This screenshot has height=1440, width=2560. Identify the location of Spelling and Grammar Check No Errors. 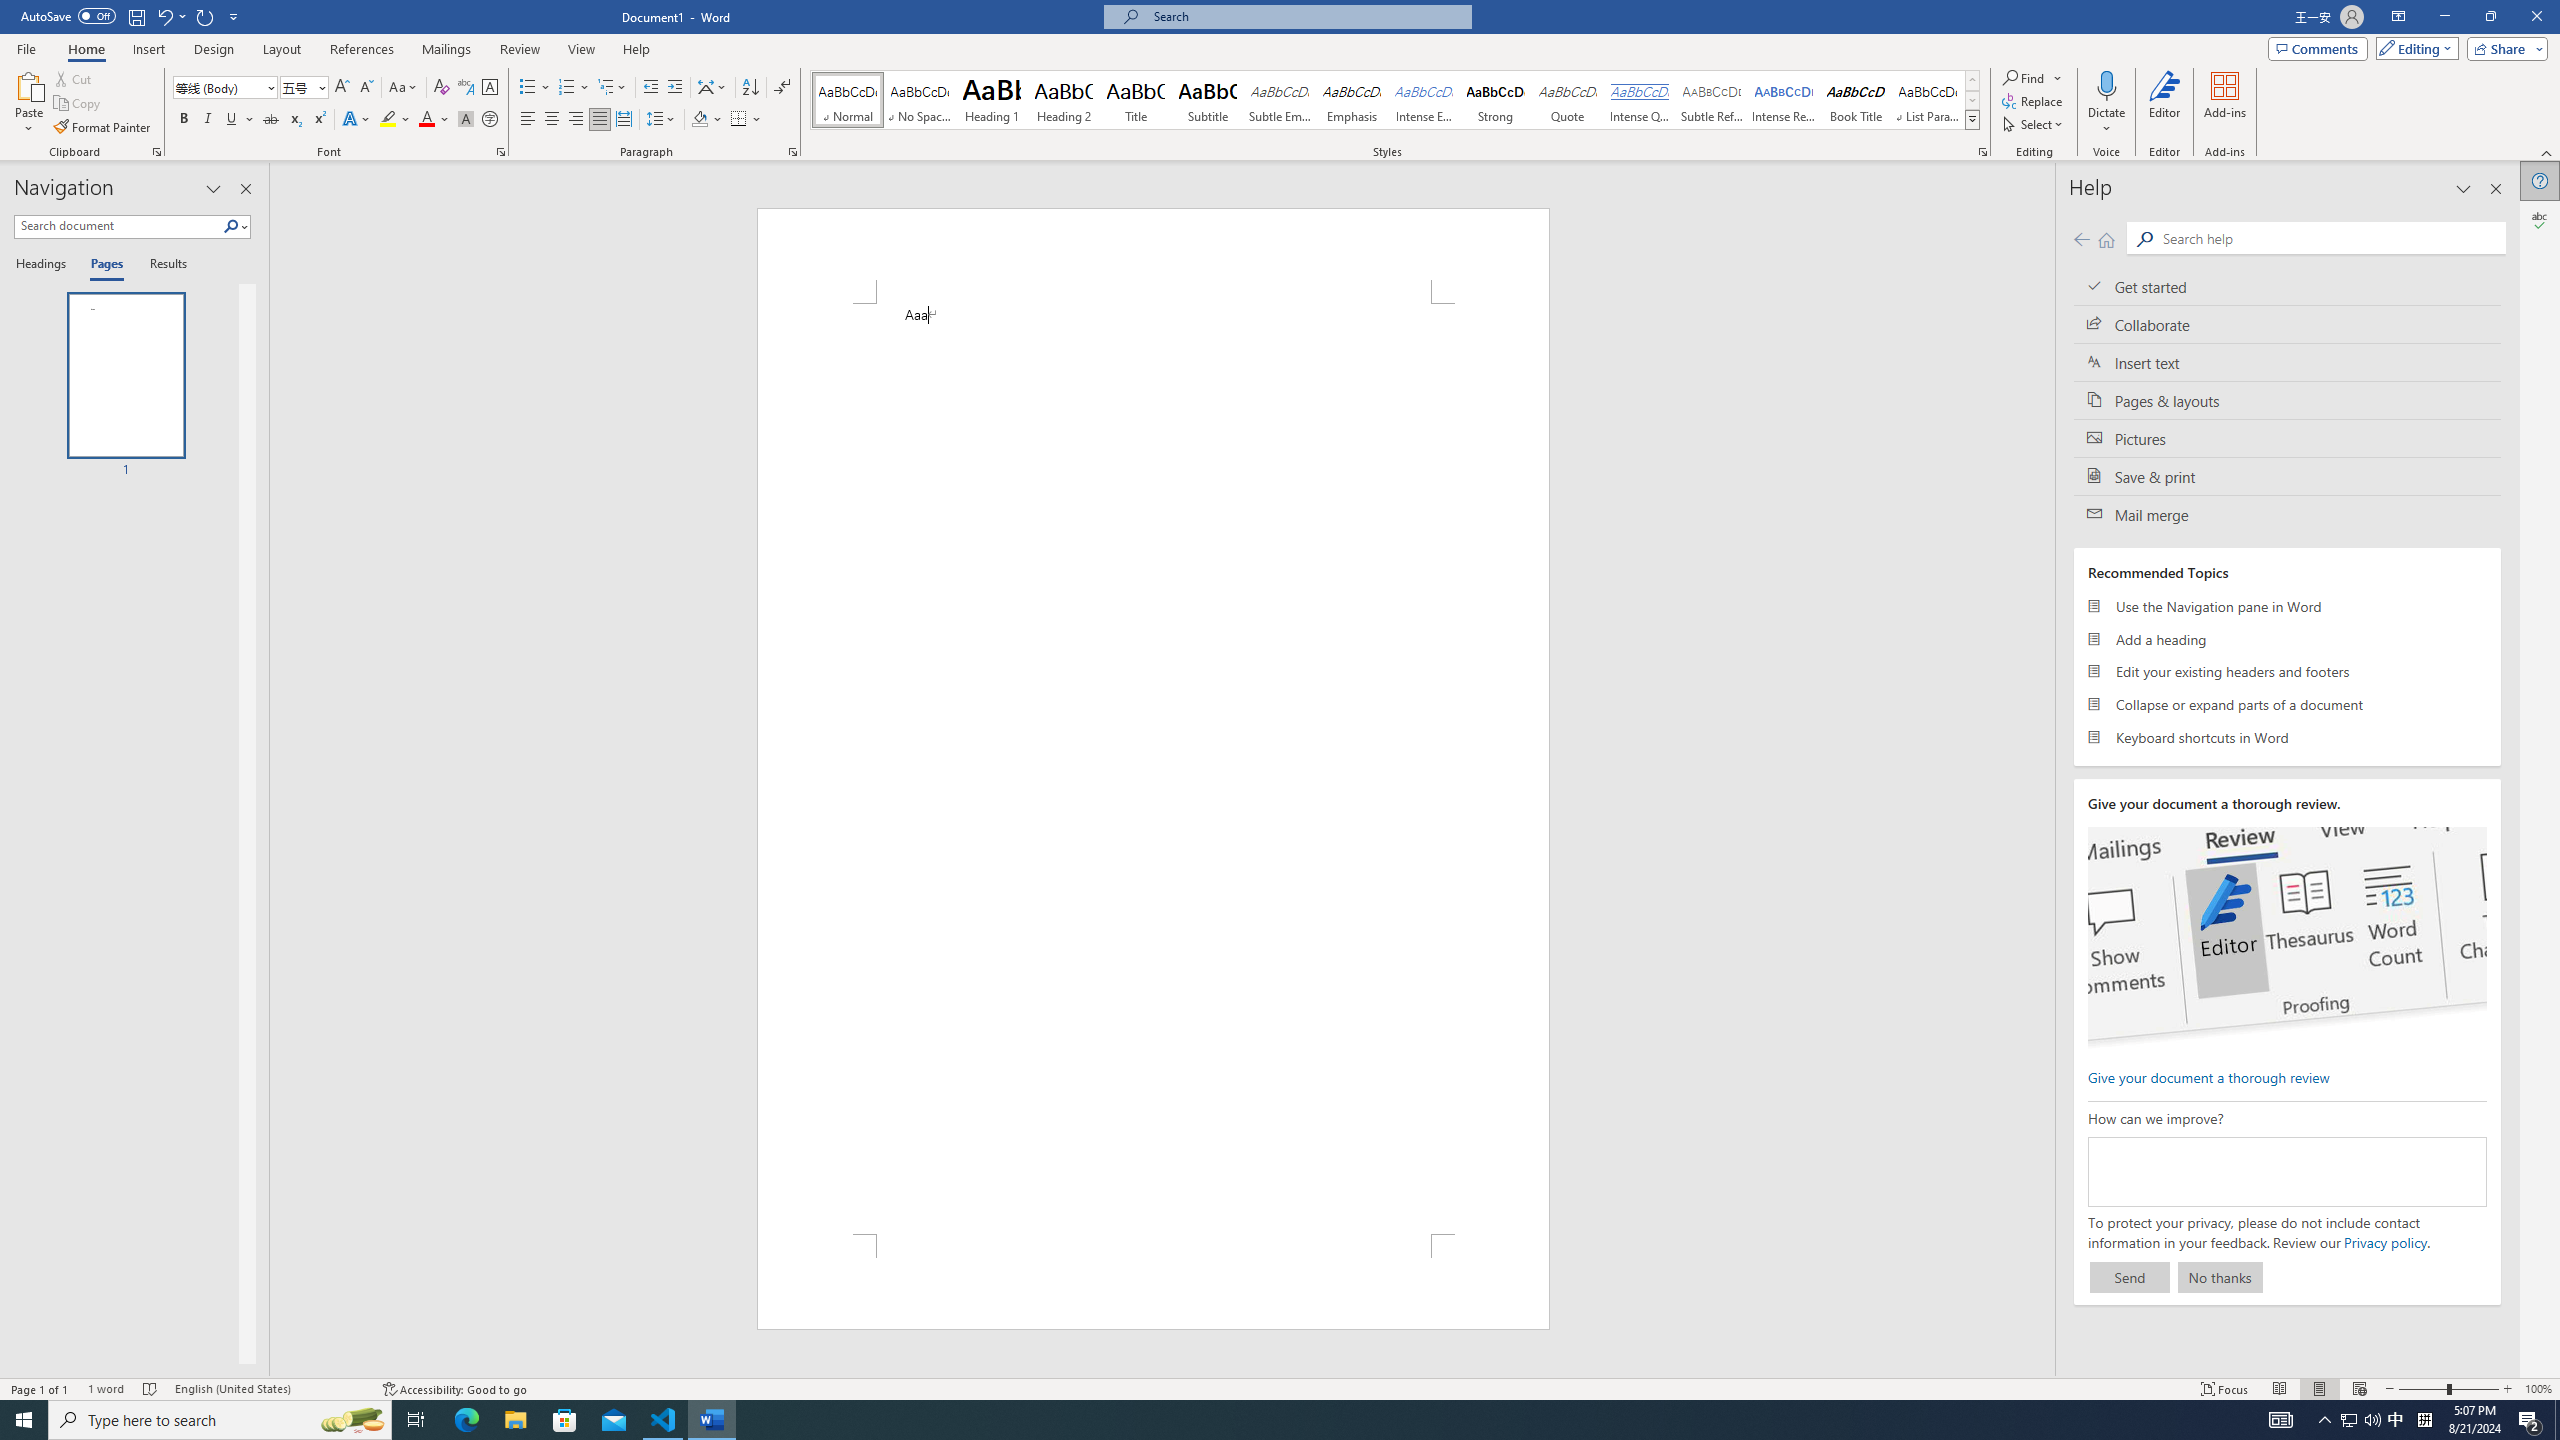
(150, 1389).